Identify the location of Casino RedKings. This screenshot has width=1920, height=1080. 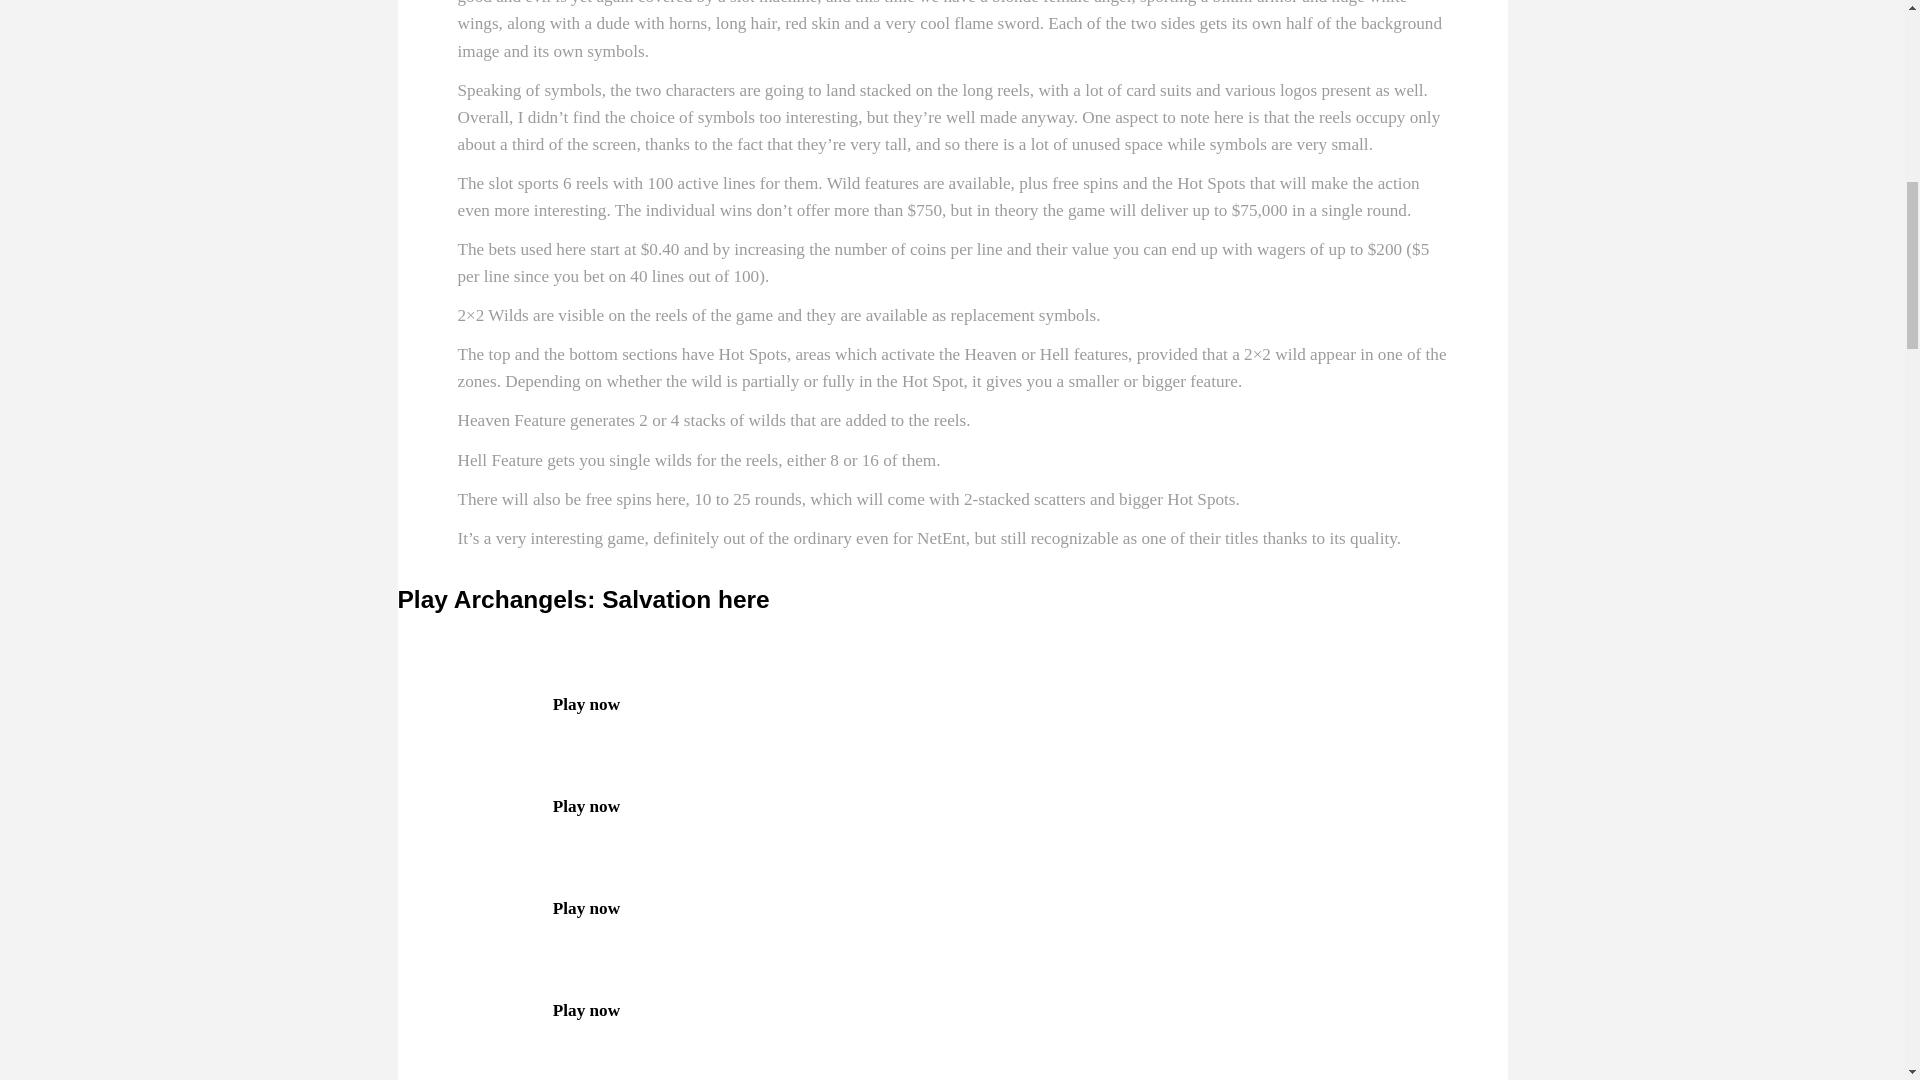
(508, 1010).